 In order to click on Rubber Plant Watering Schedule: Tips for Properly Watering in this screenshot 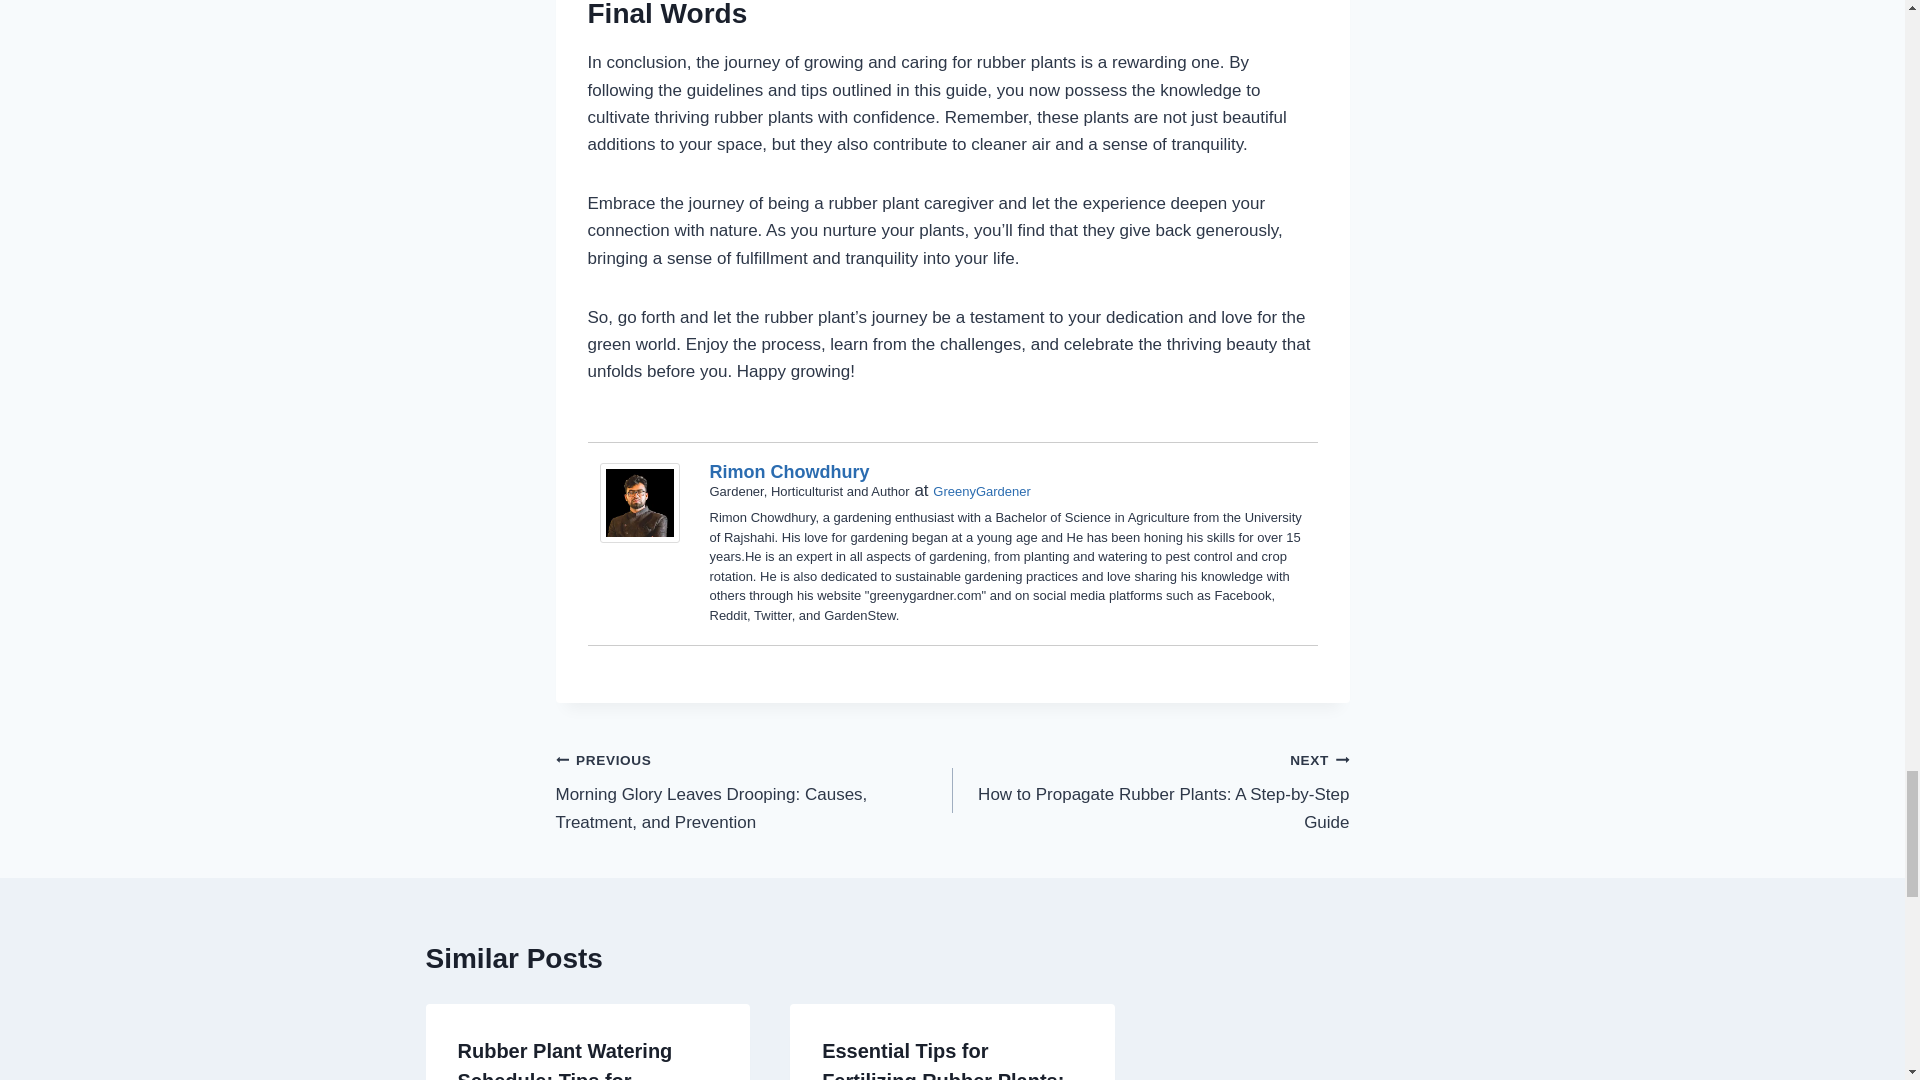, I will do `click(566, 1060)`.